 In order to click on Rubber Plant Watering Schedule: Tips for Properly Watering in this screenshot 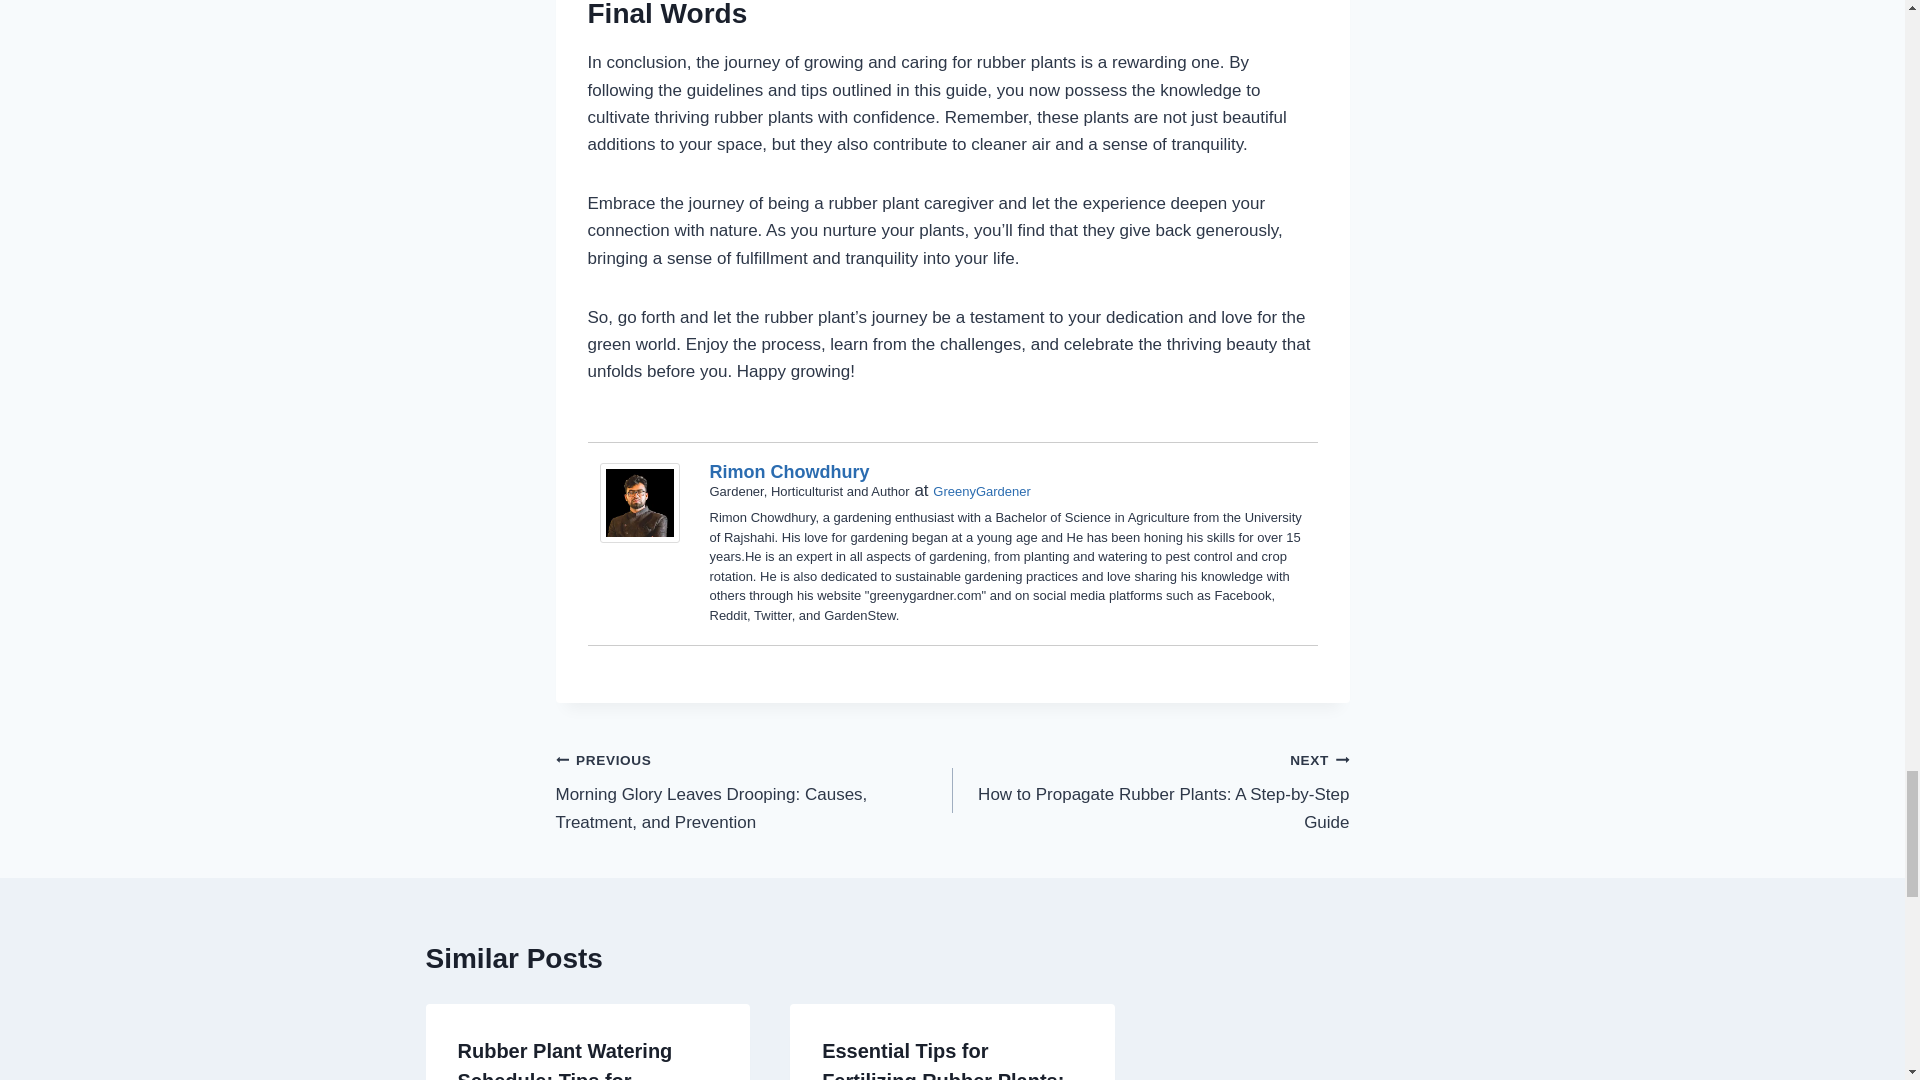, I will do `click(566, 1060)`.